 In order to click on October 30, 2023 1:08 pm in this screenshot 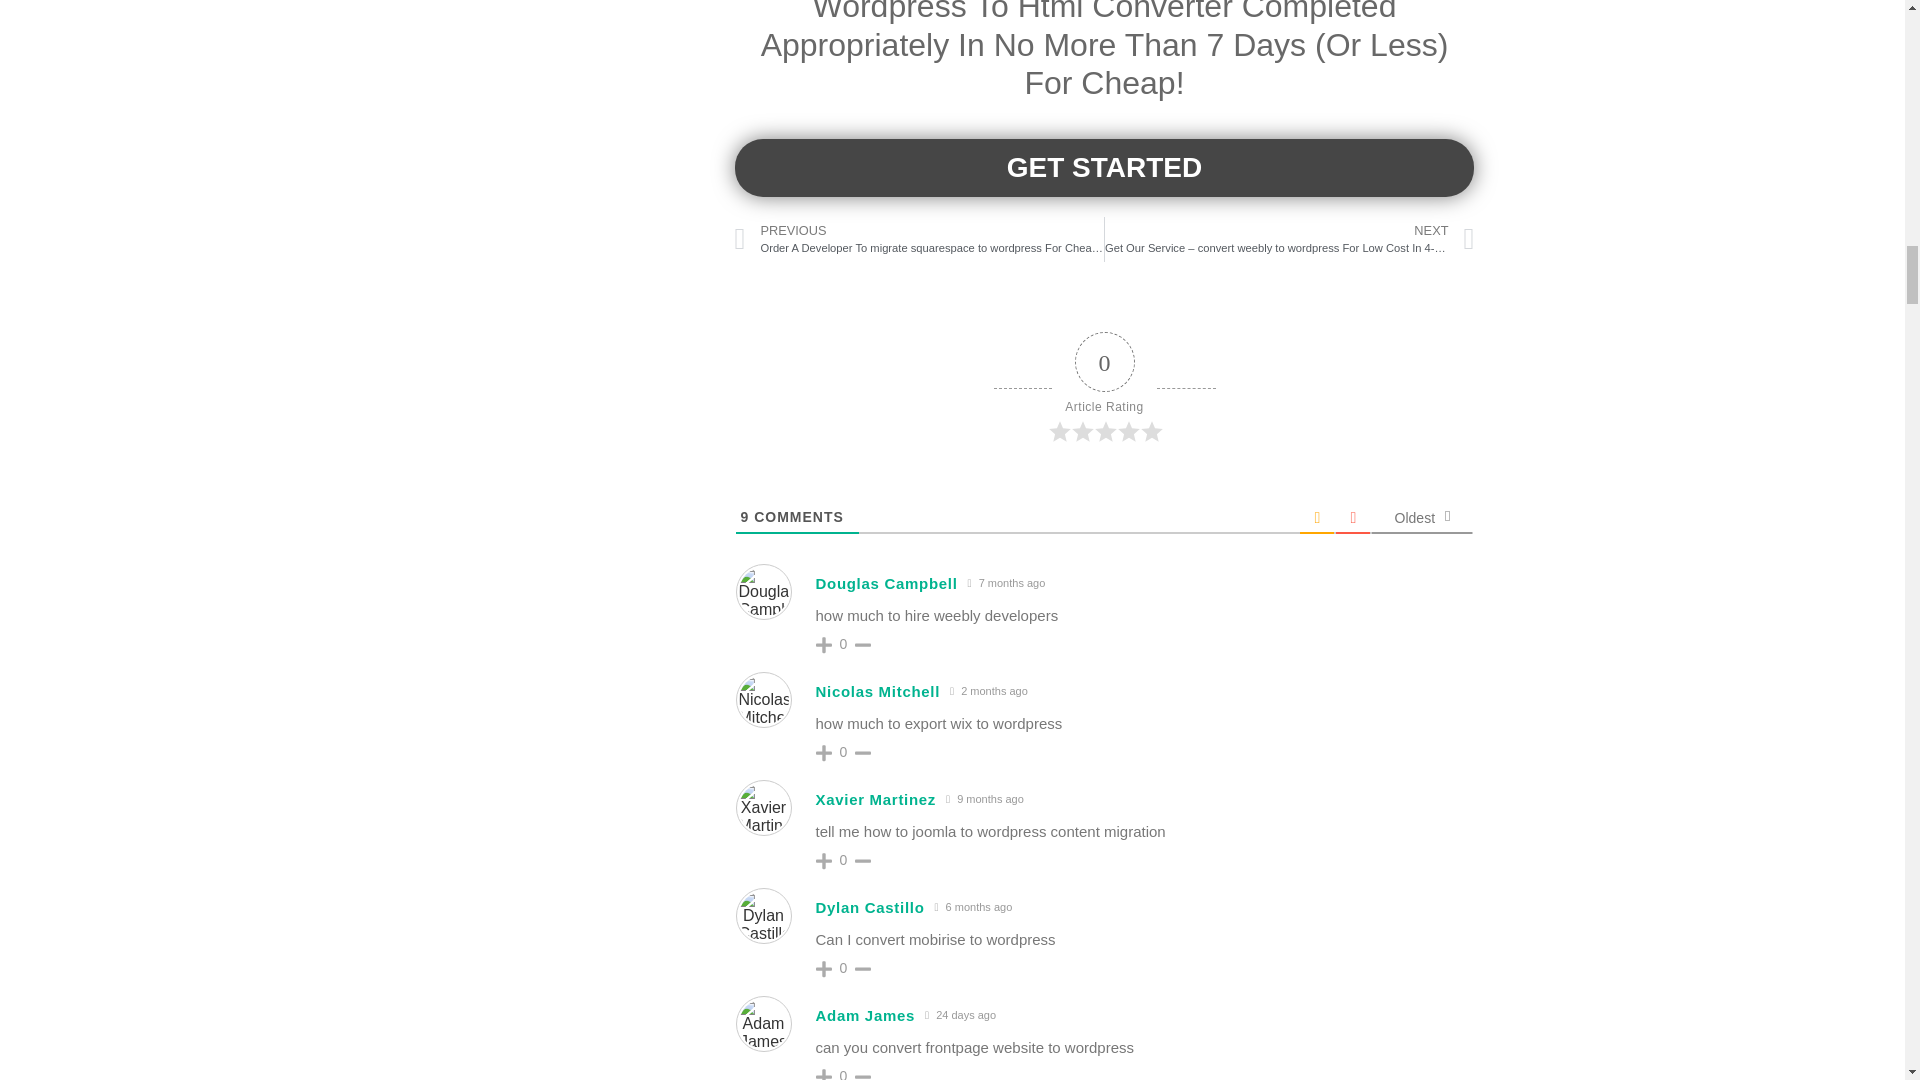, I will do `click(984, 798)`.